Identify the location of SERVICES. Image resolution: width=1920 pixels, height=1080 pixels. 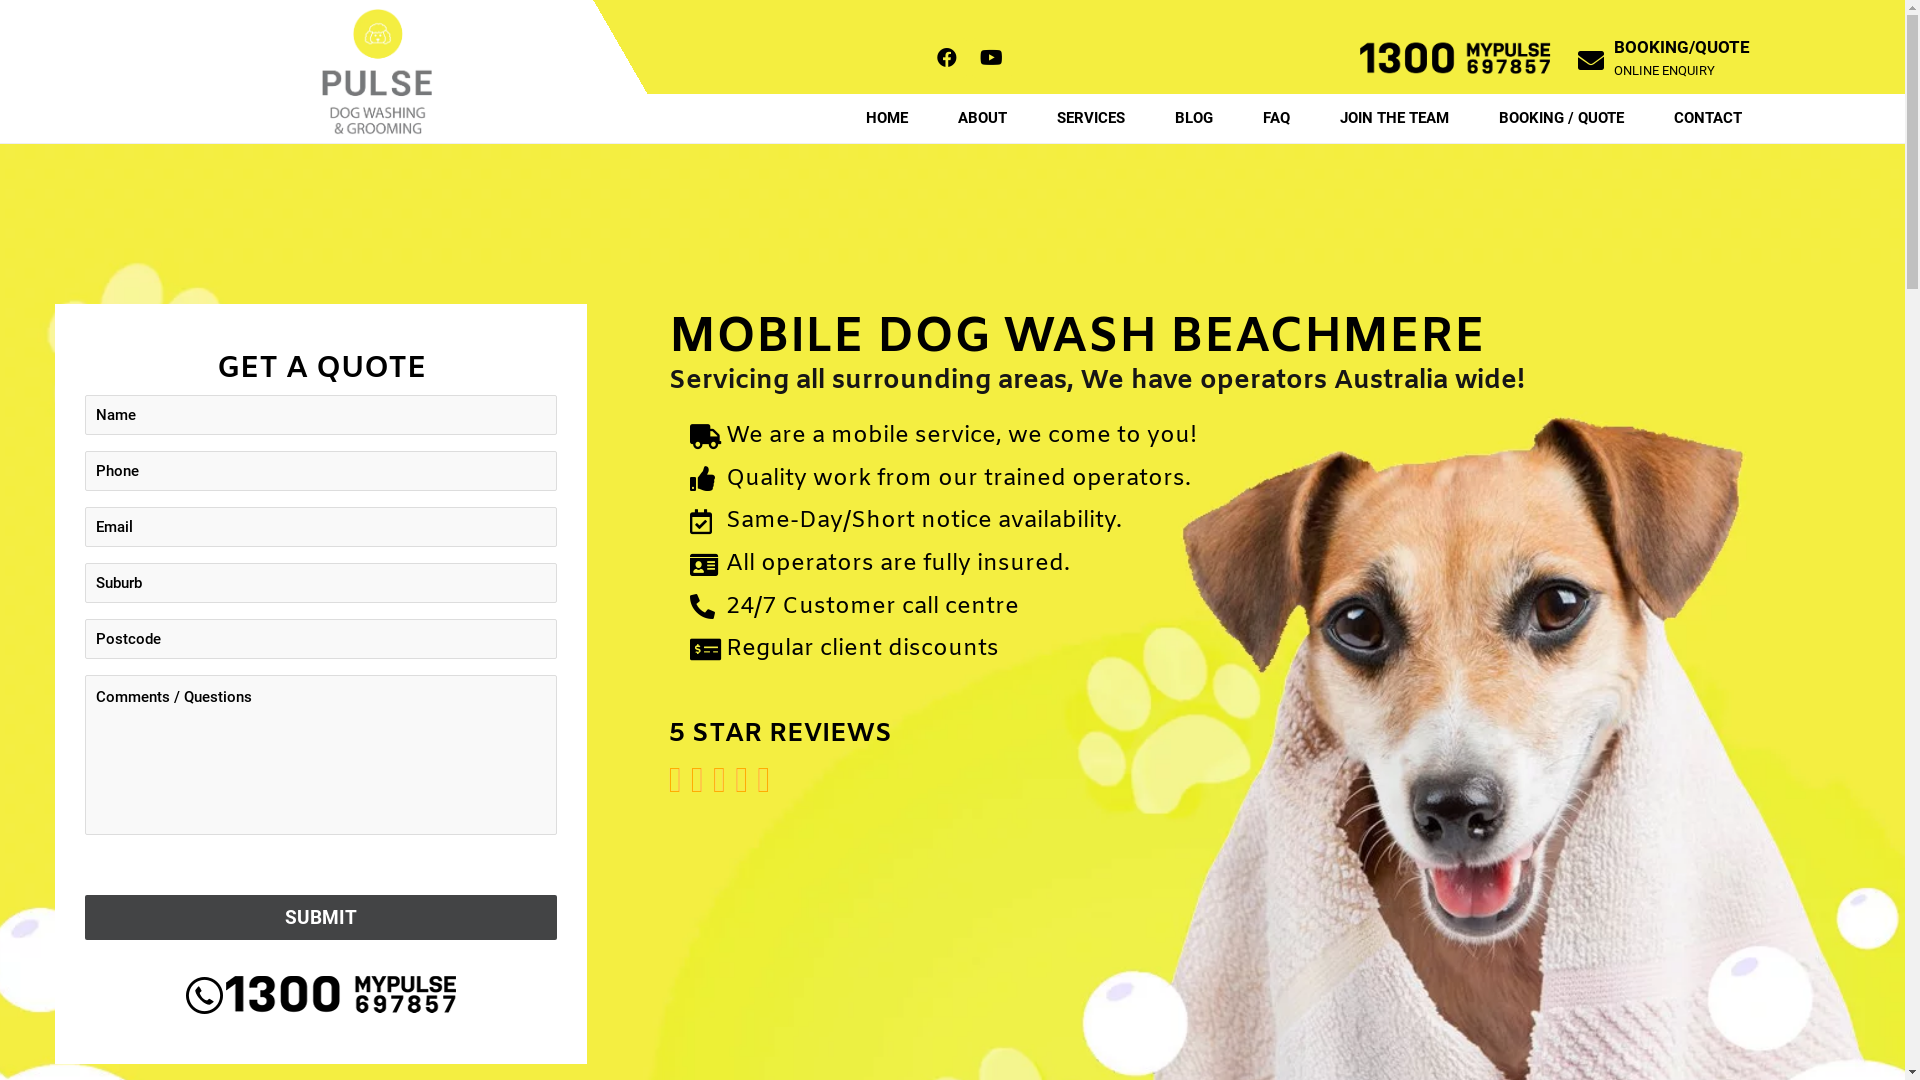
(1091, 118).